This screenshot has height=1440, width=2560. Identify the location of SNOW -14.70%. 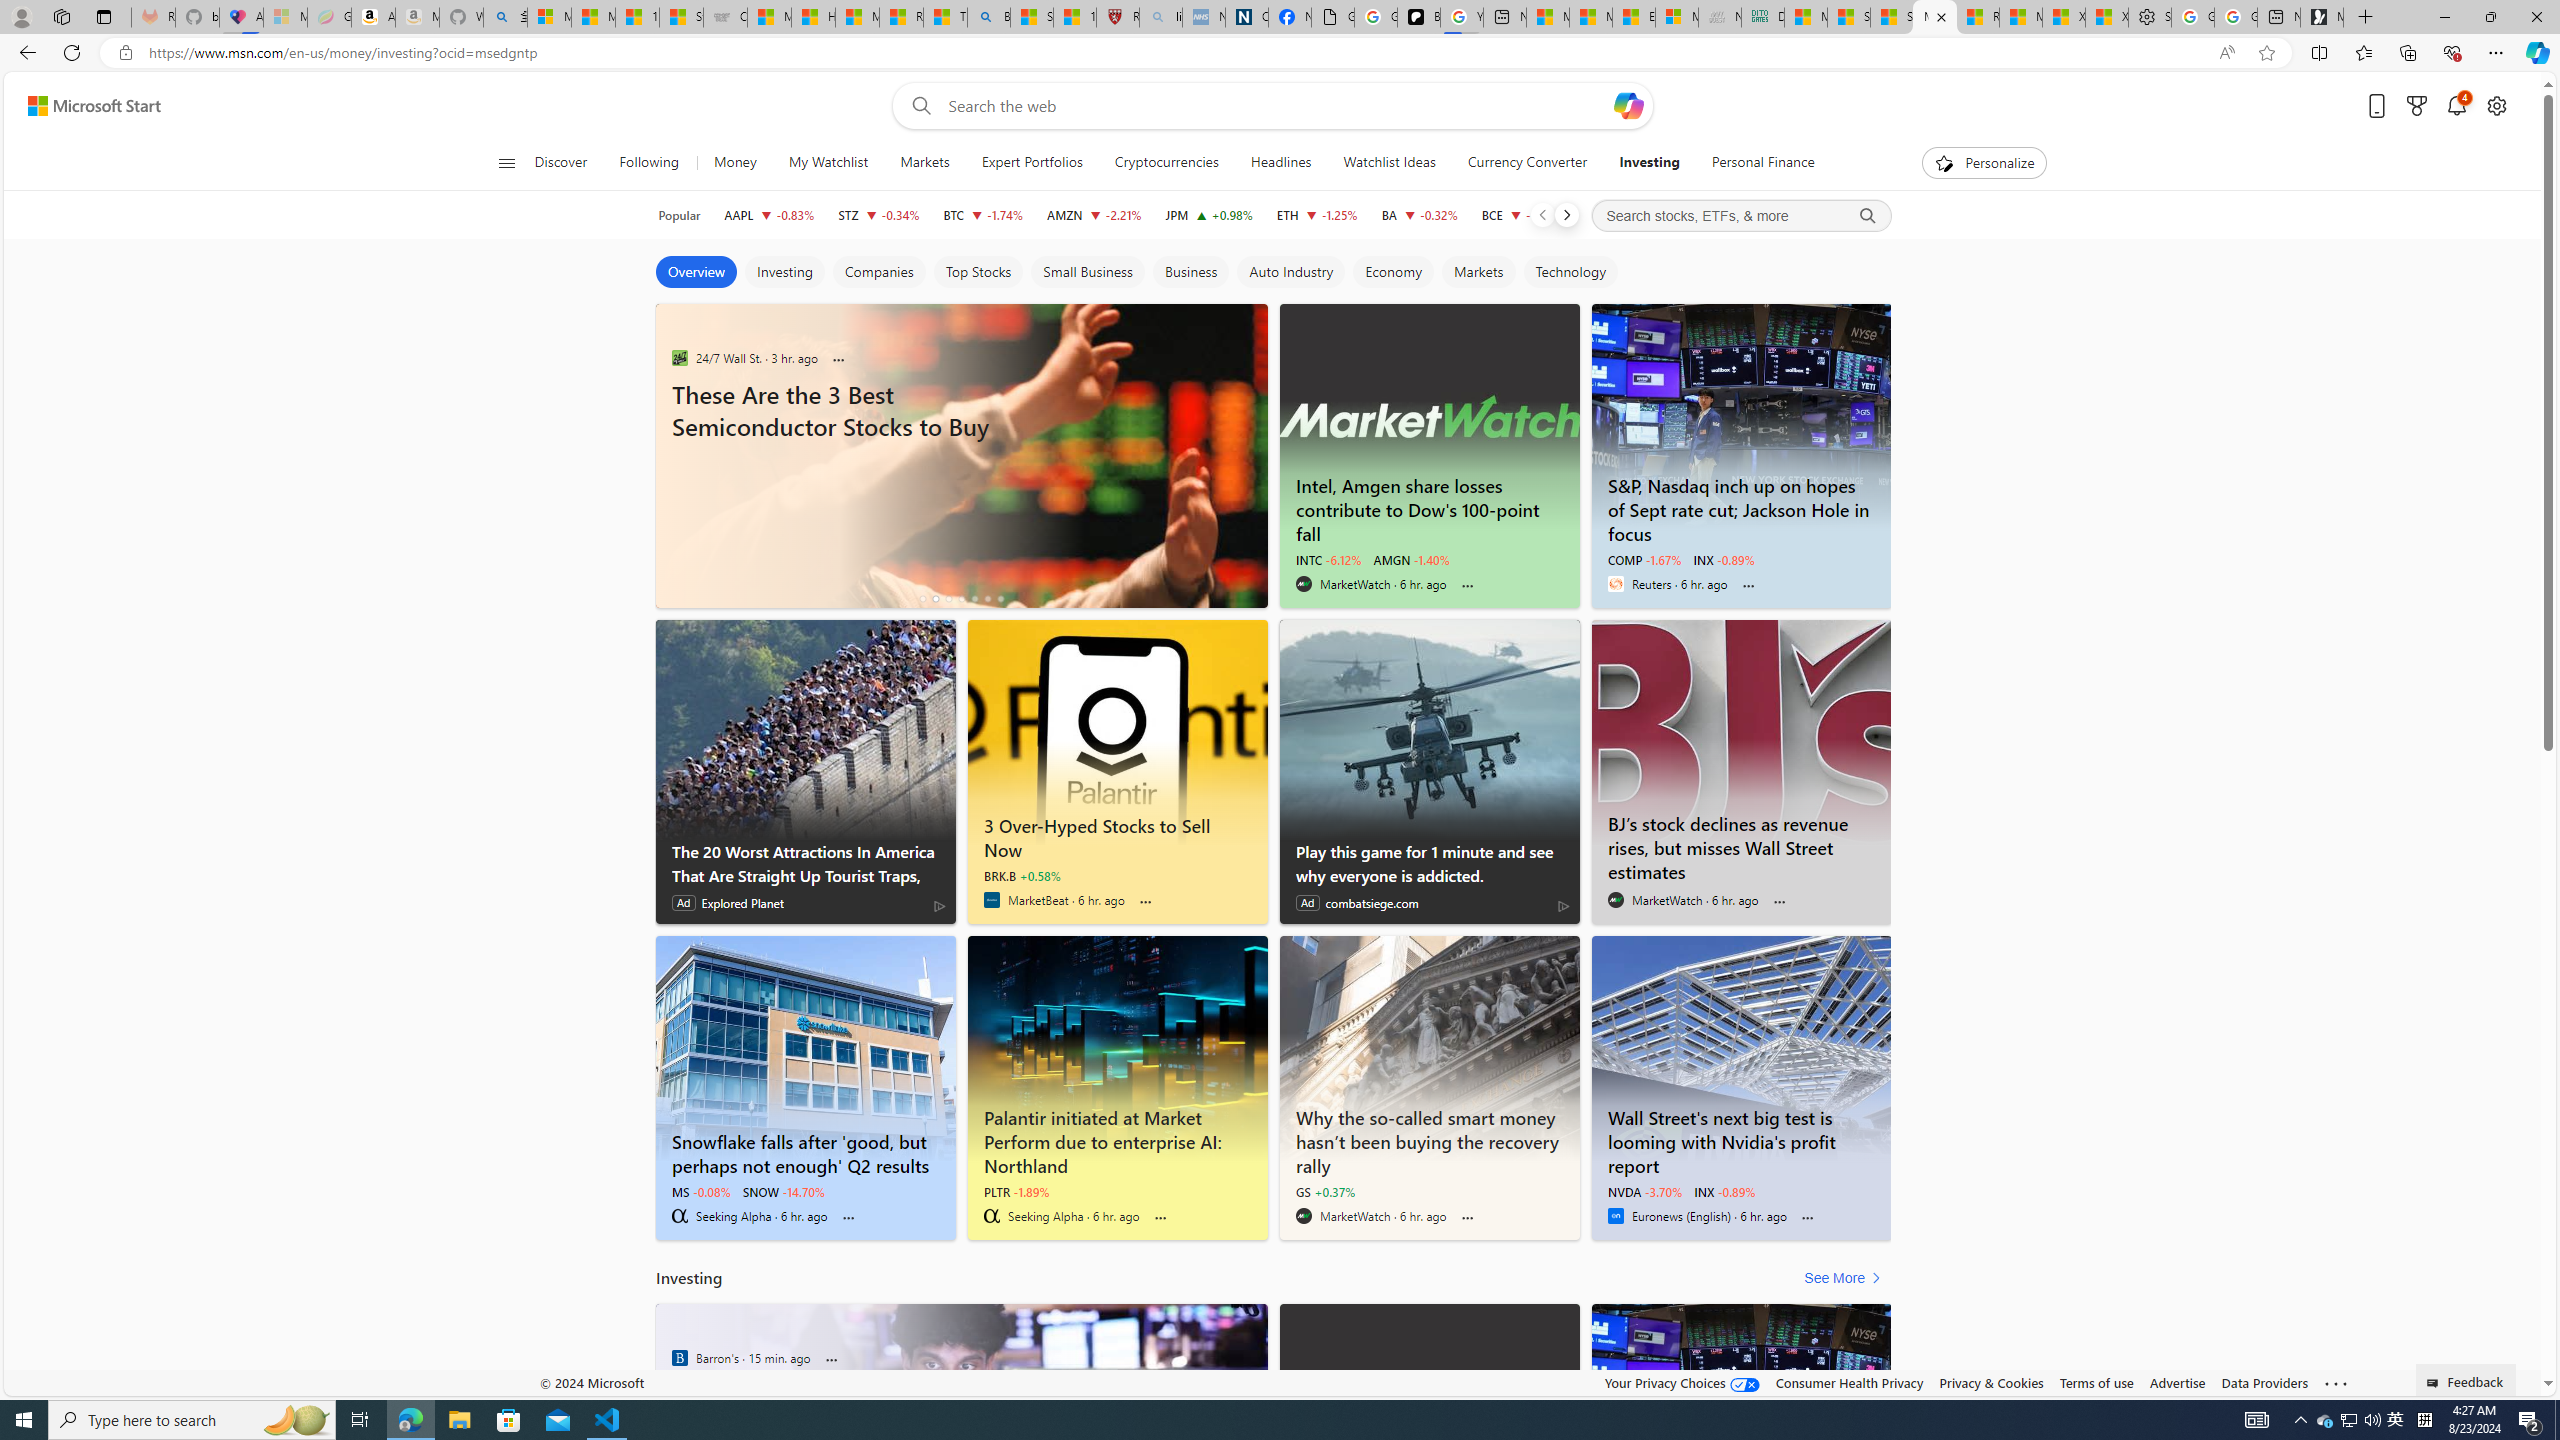
(783, 1191).